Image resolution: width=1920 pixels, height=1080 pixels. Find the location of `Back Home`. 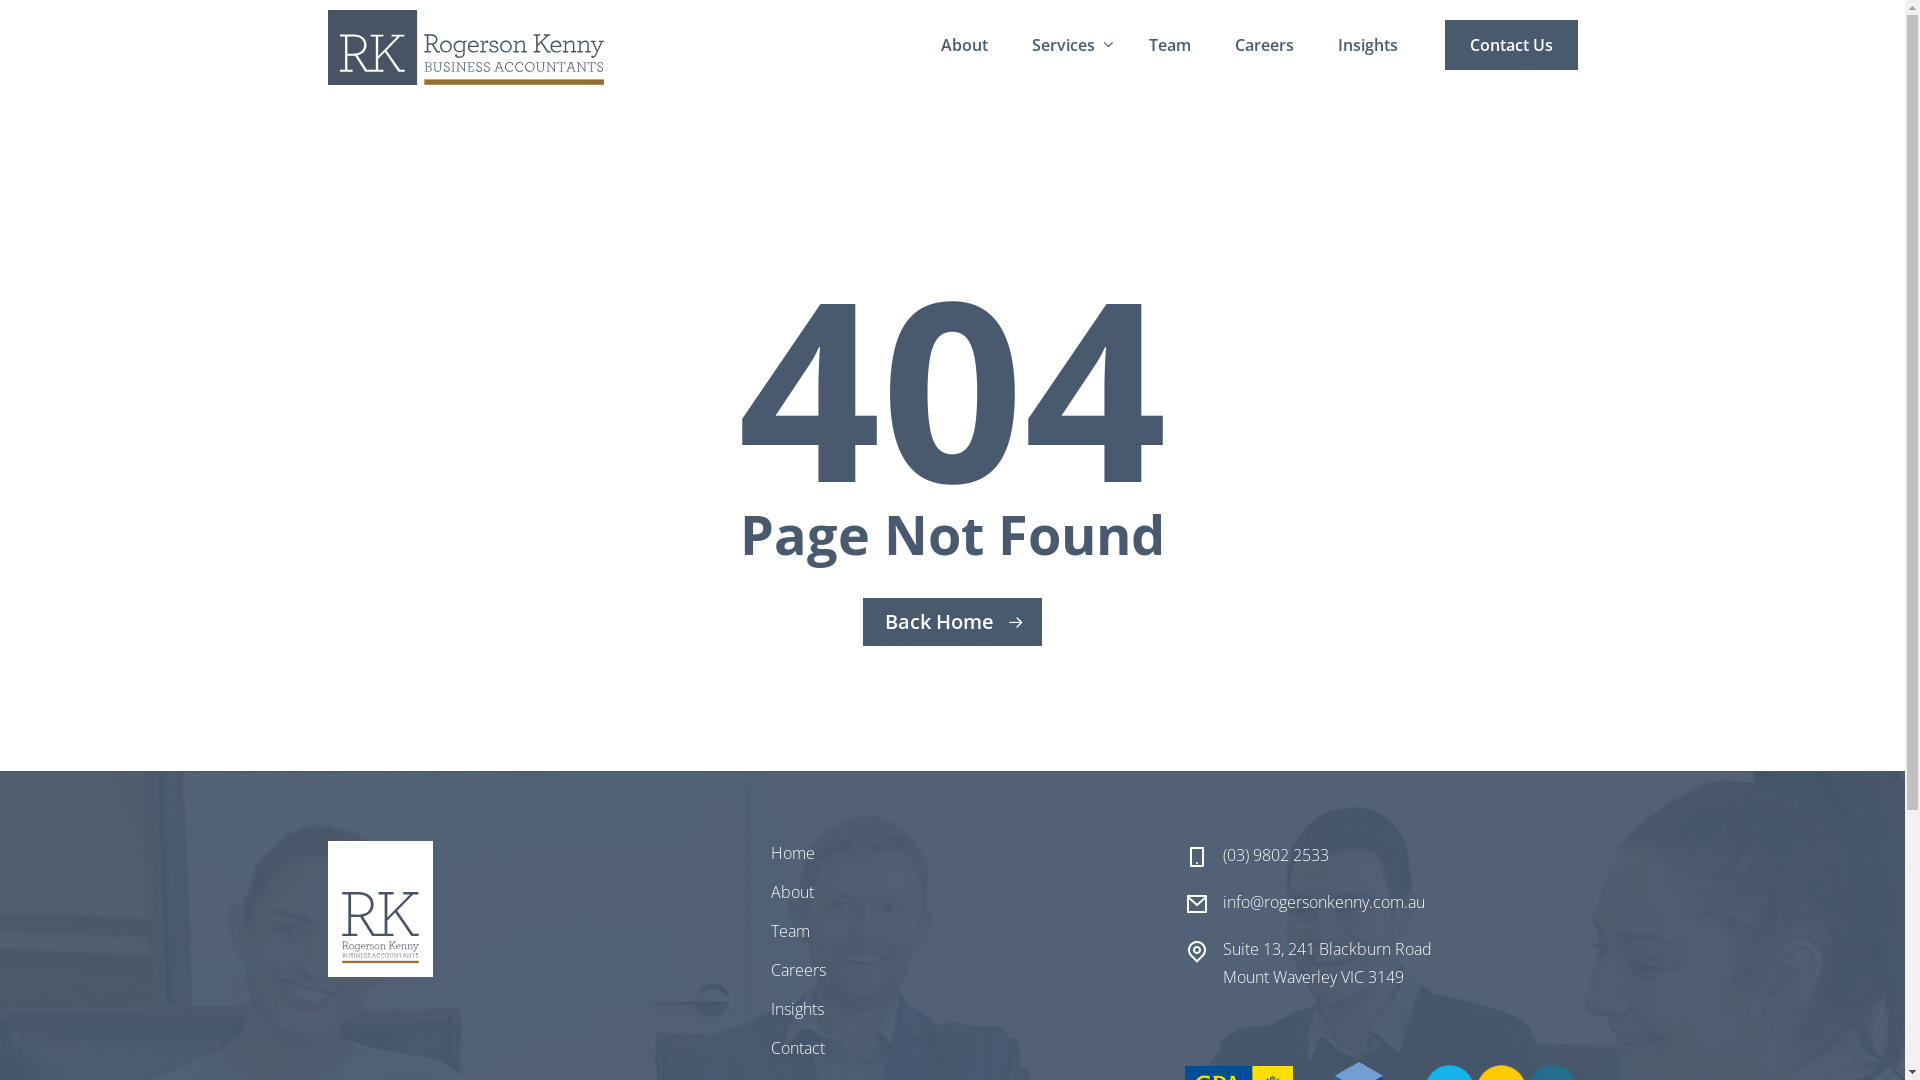

Back Home is located at coordinates (952, 622).